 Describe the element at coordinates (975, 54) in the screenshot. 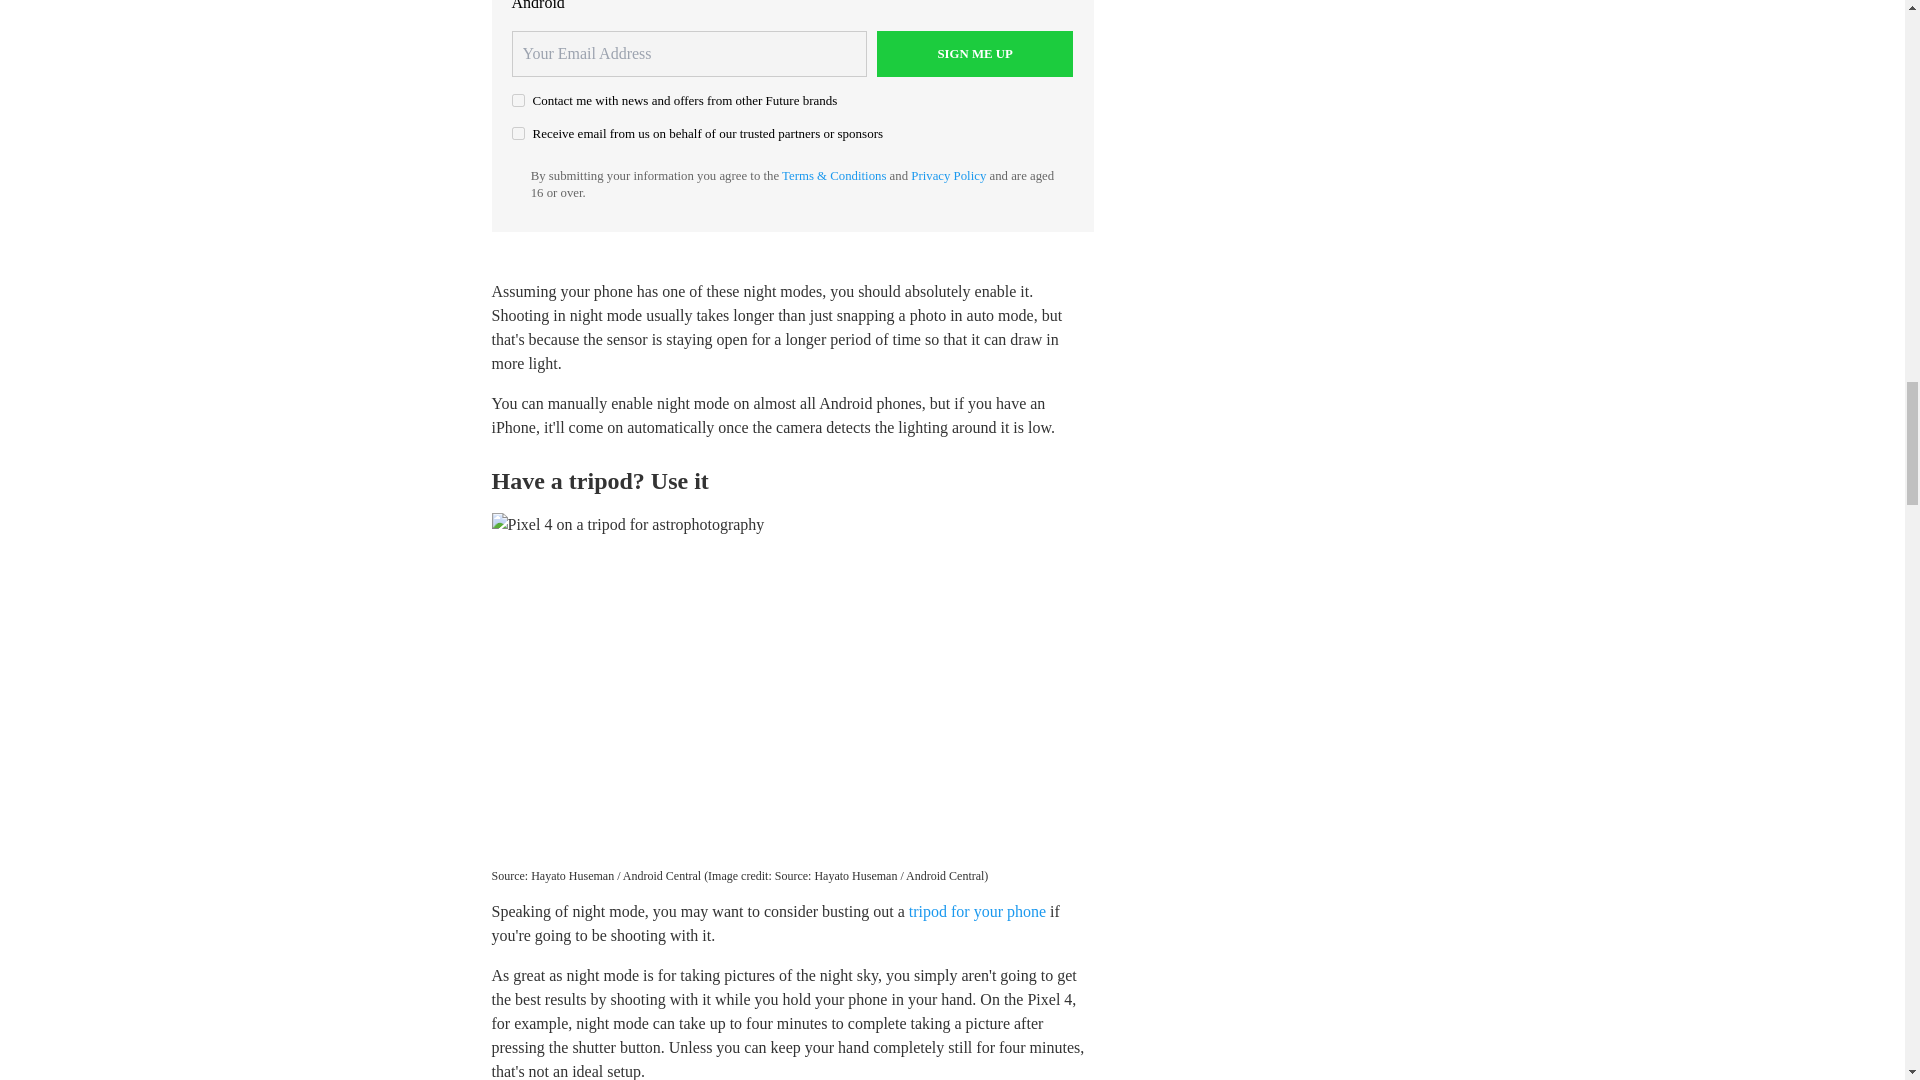

I see `Sign me up` at that location.